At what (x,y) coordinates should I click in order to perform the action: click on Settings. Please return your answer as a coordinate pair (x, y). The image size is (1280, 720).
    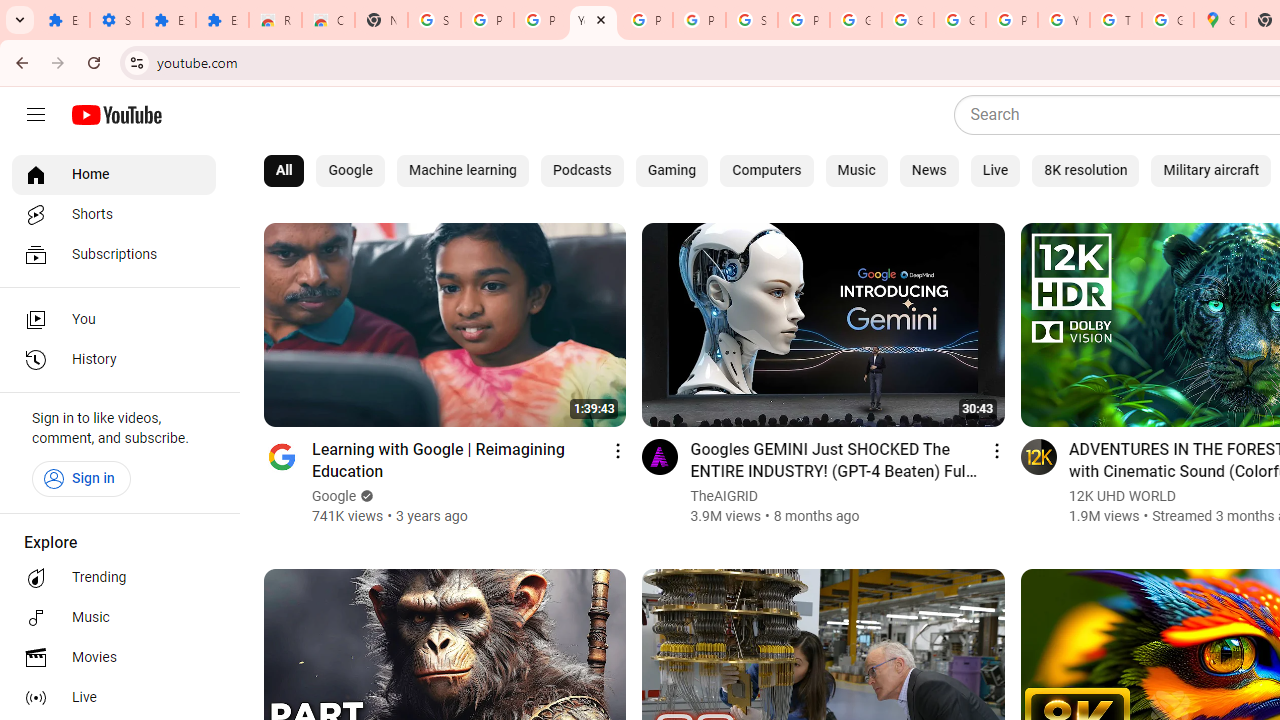
    Looking at the image, I should click on (116, 20).